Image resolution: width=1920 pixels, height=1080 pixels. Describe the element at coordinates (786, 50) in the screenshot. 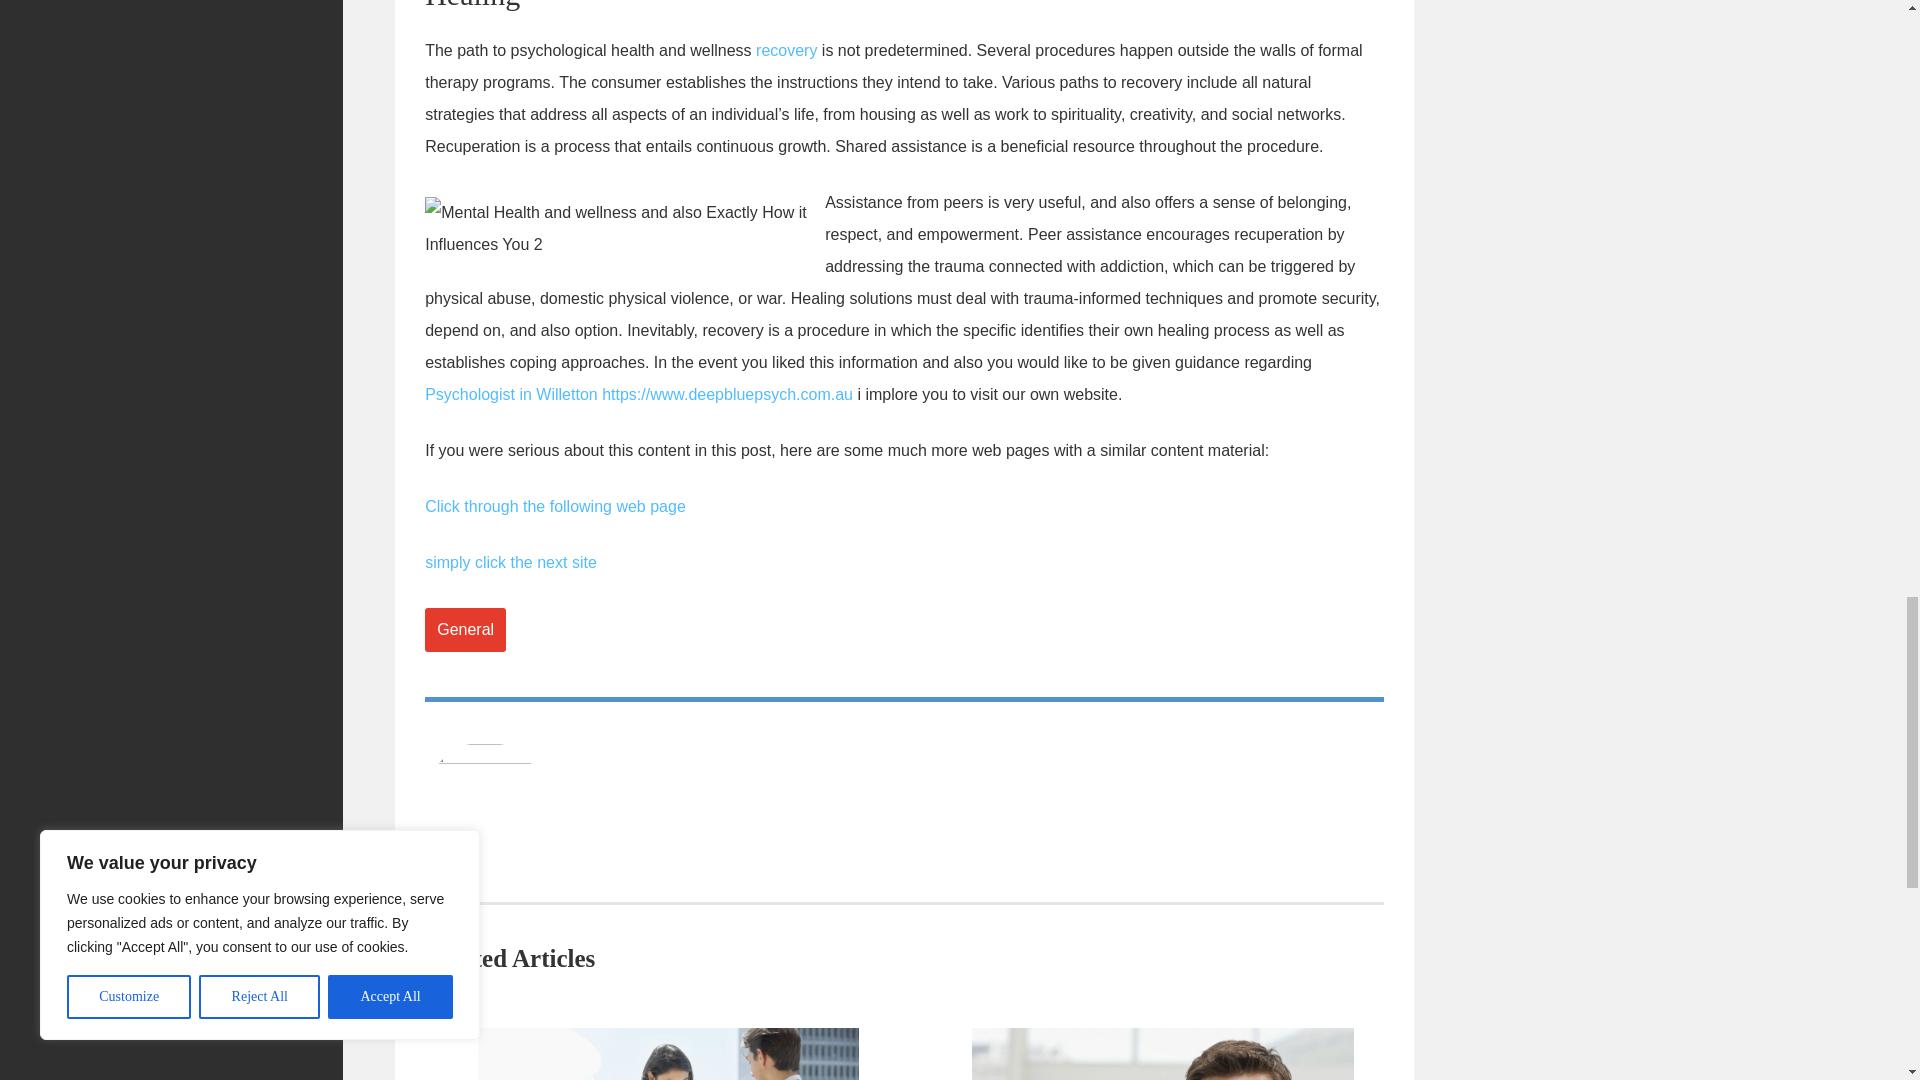

I see `recovery` at that location.